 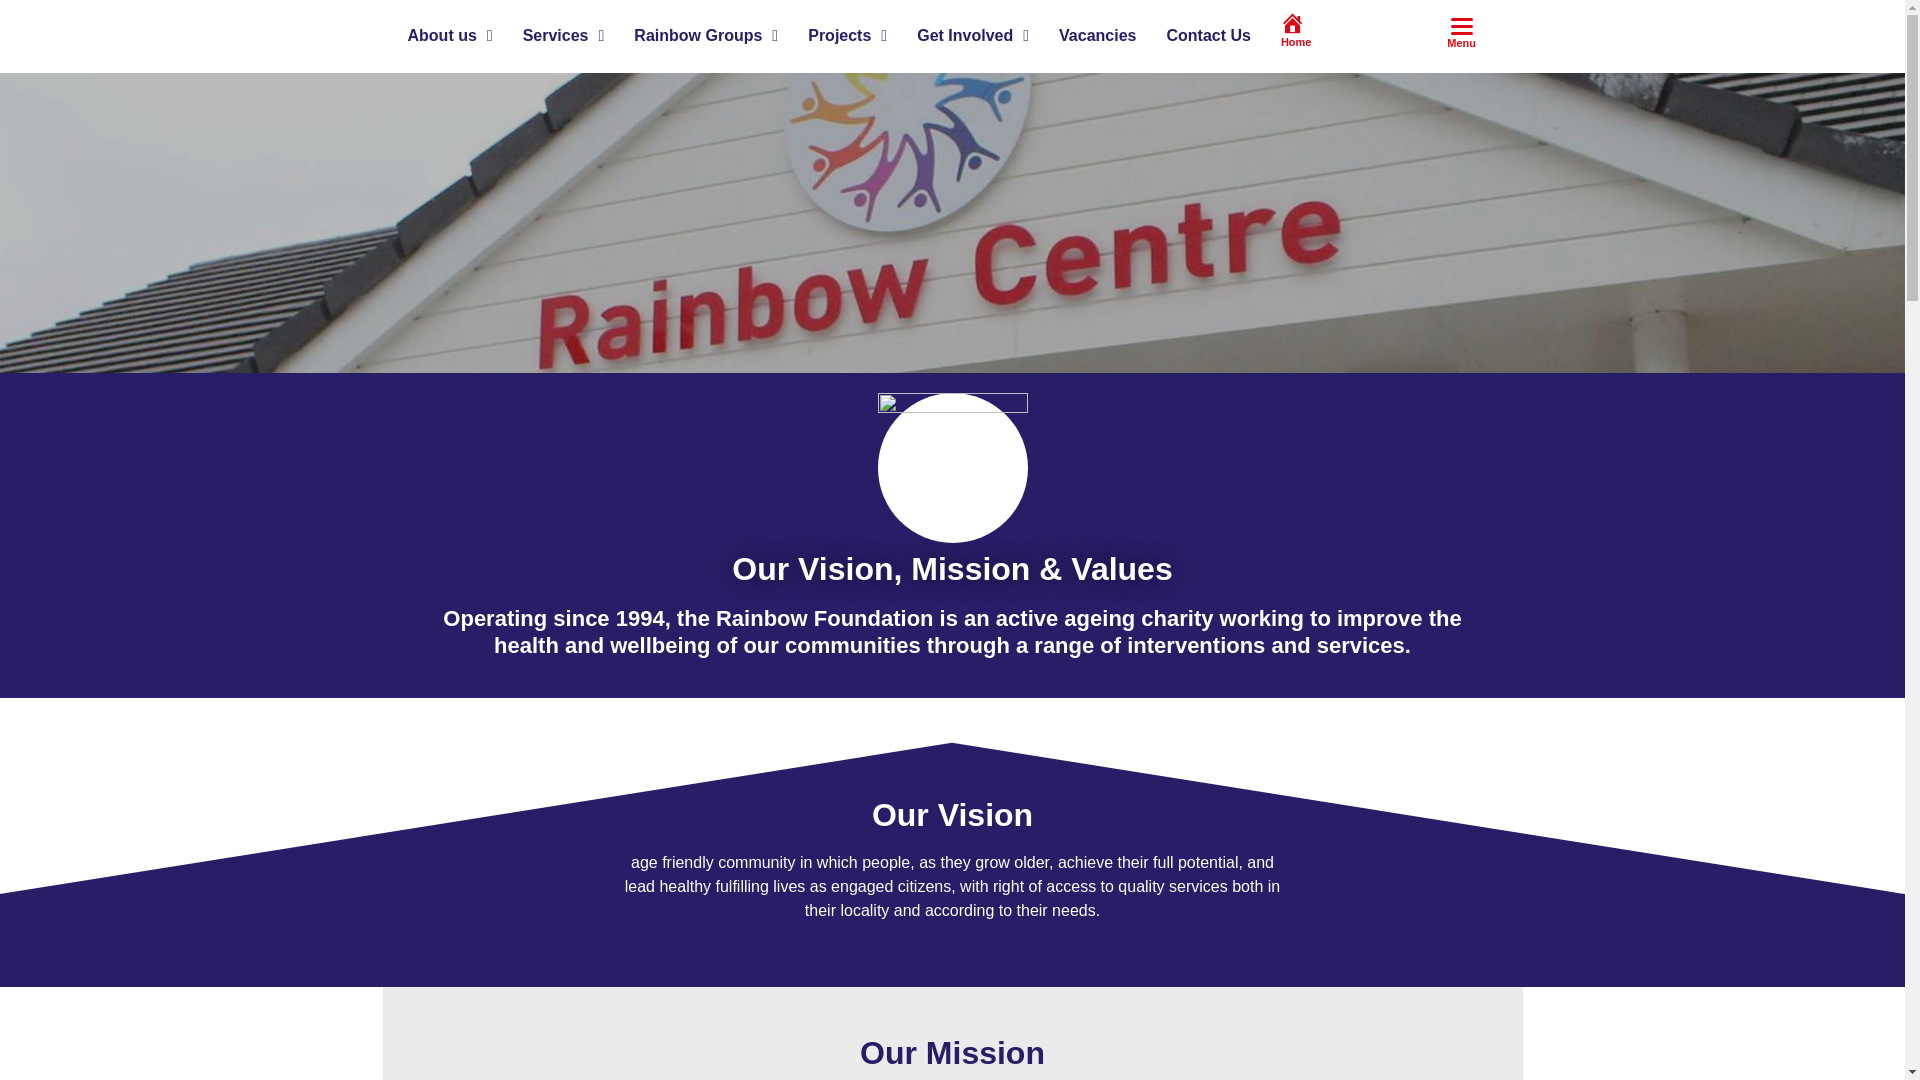 What do you see at coordinates (564, 35) in the screenshot?
I see `Services` at bounding box center [564, 35].